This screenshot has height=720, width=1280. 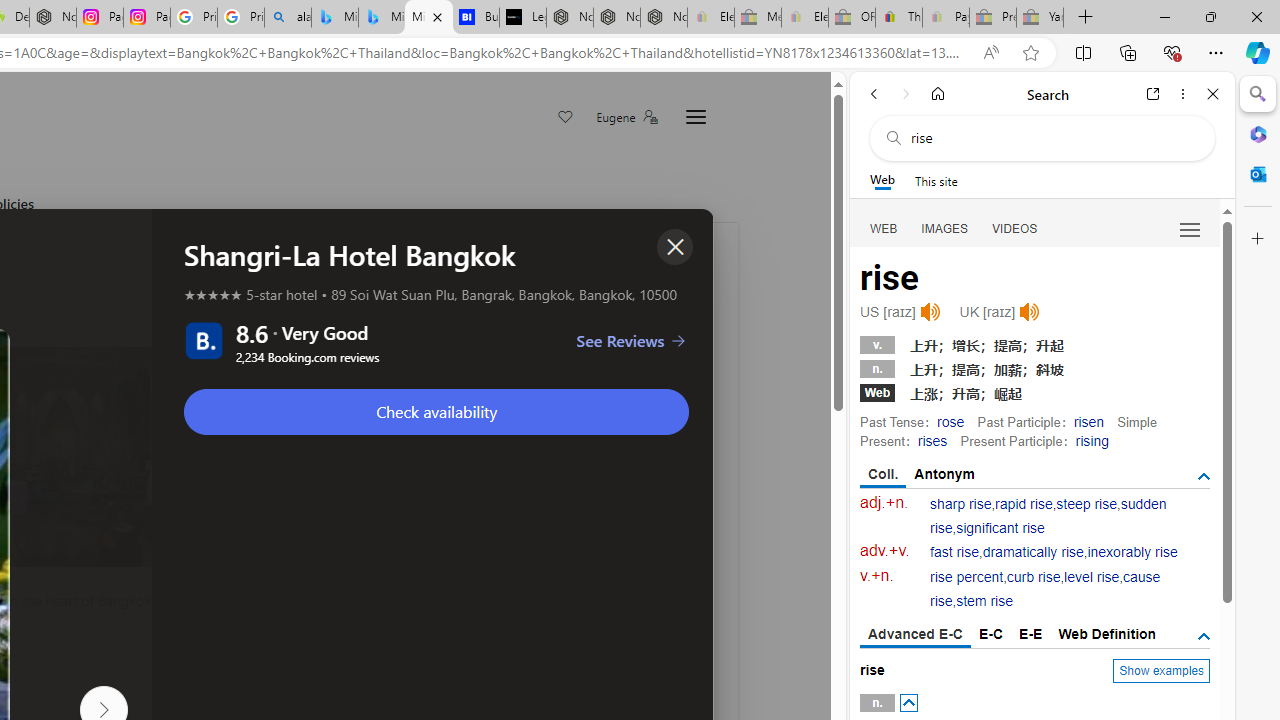 I want to click on Antonym, so click(x=945, y=474).